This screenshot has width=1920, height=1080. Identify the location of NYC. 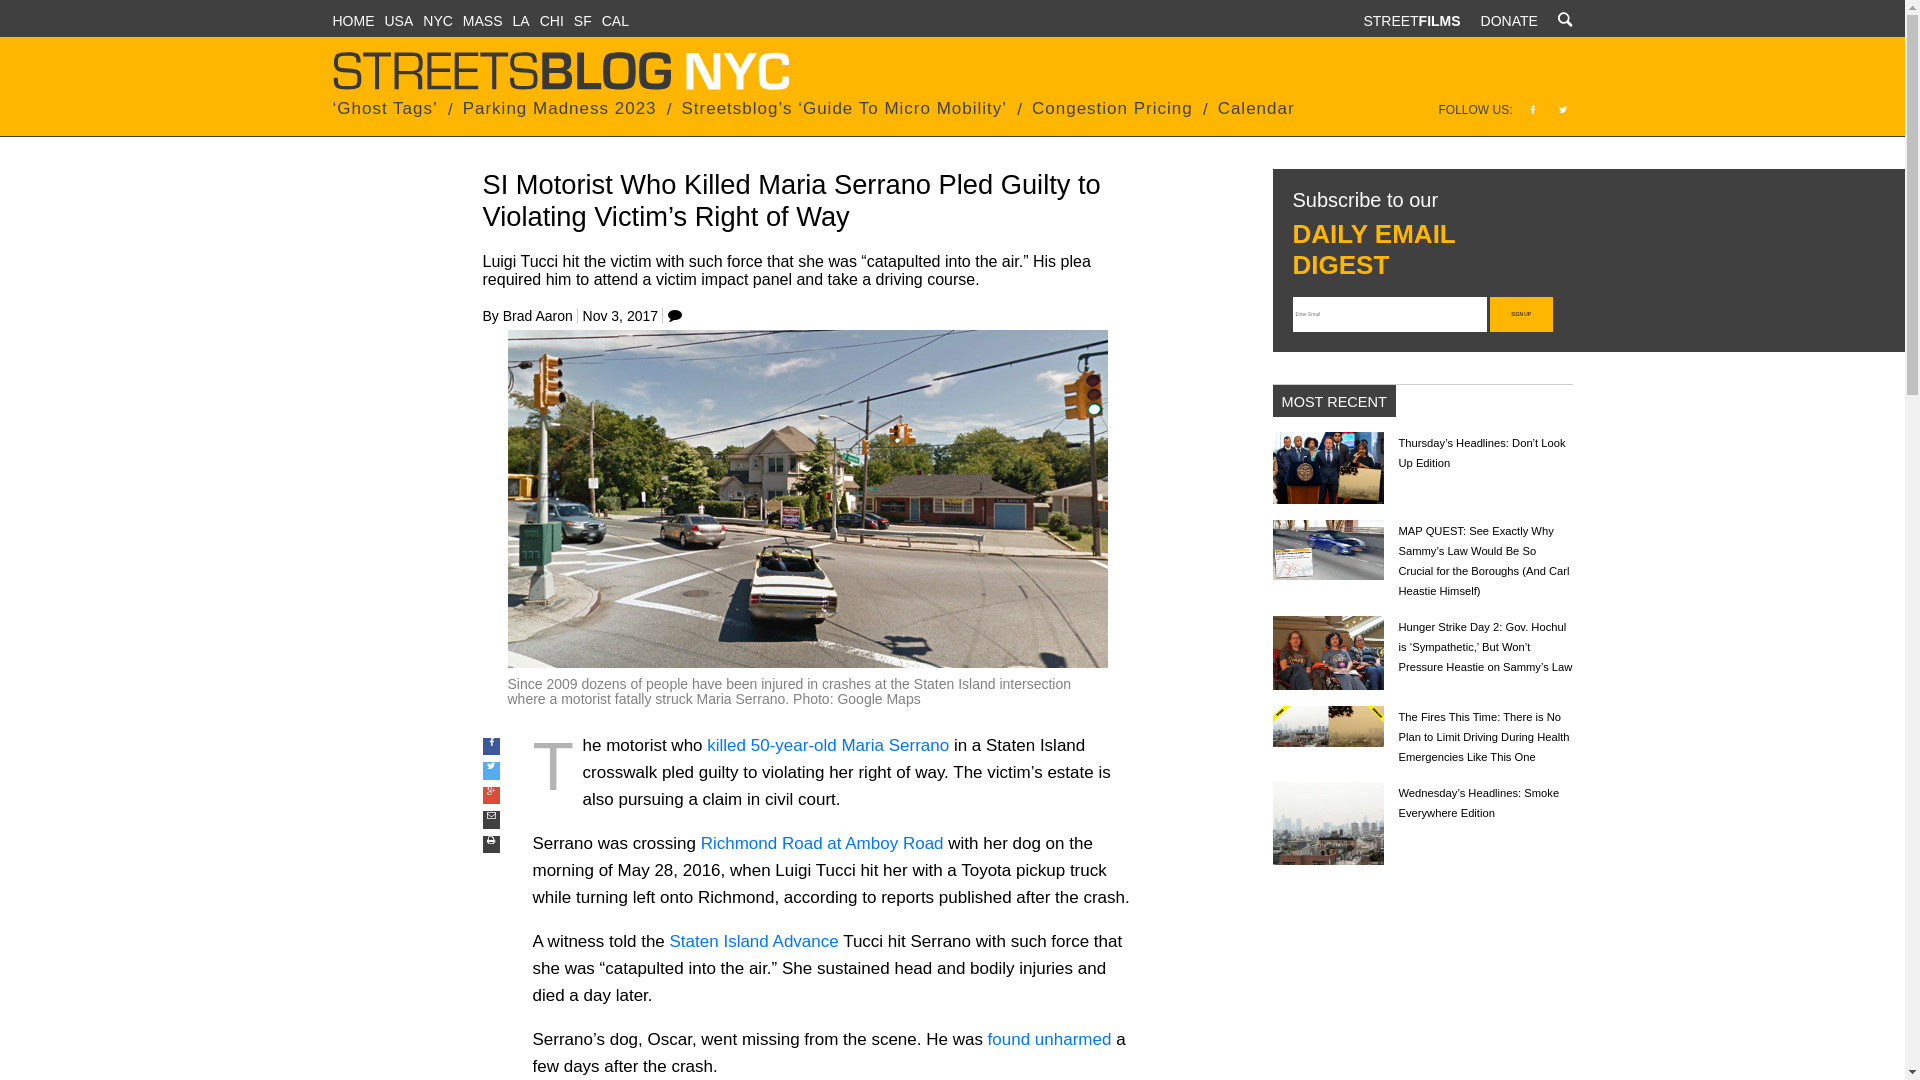
(438, 20).